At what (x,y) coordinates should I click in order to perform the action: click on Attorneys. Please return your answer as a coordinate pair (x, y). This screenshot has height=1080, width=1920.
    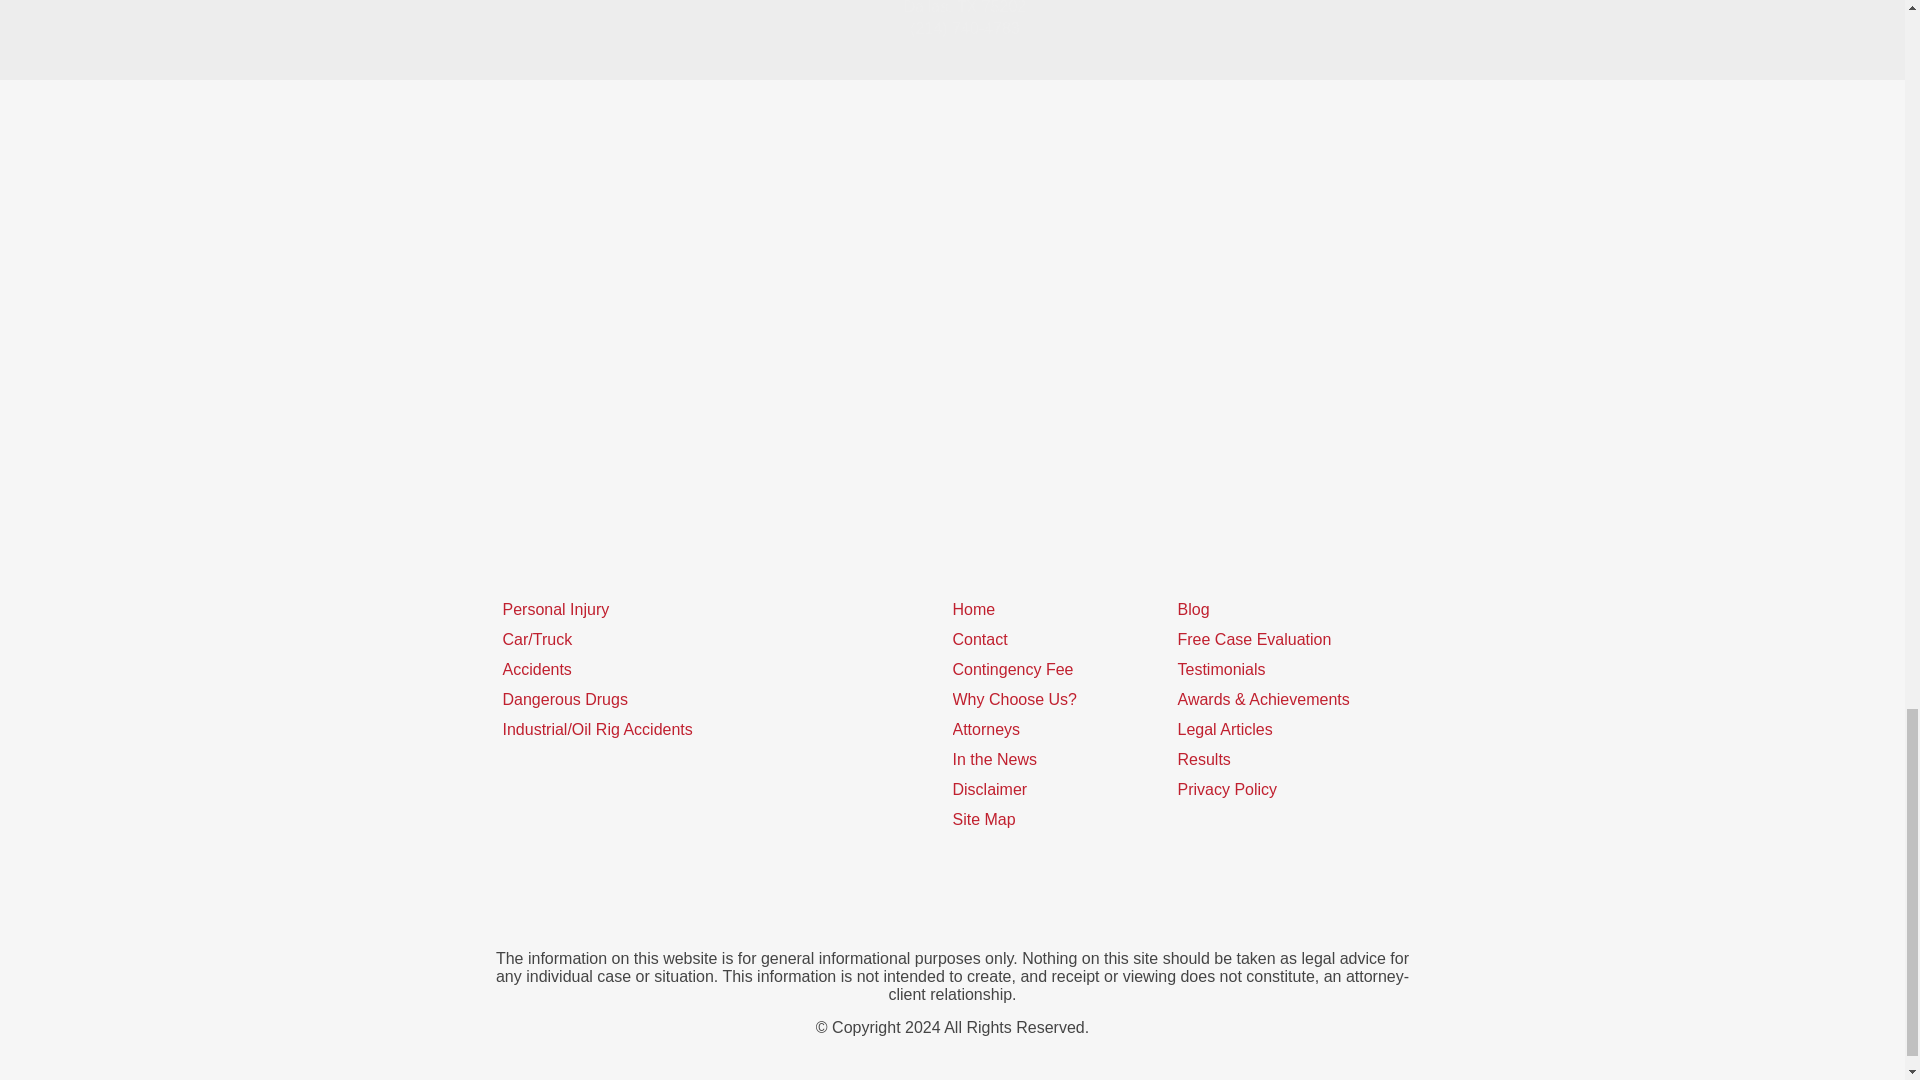
    Looking at the image, I should click on (986, 729).